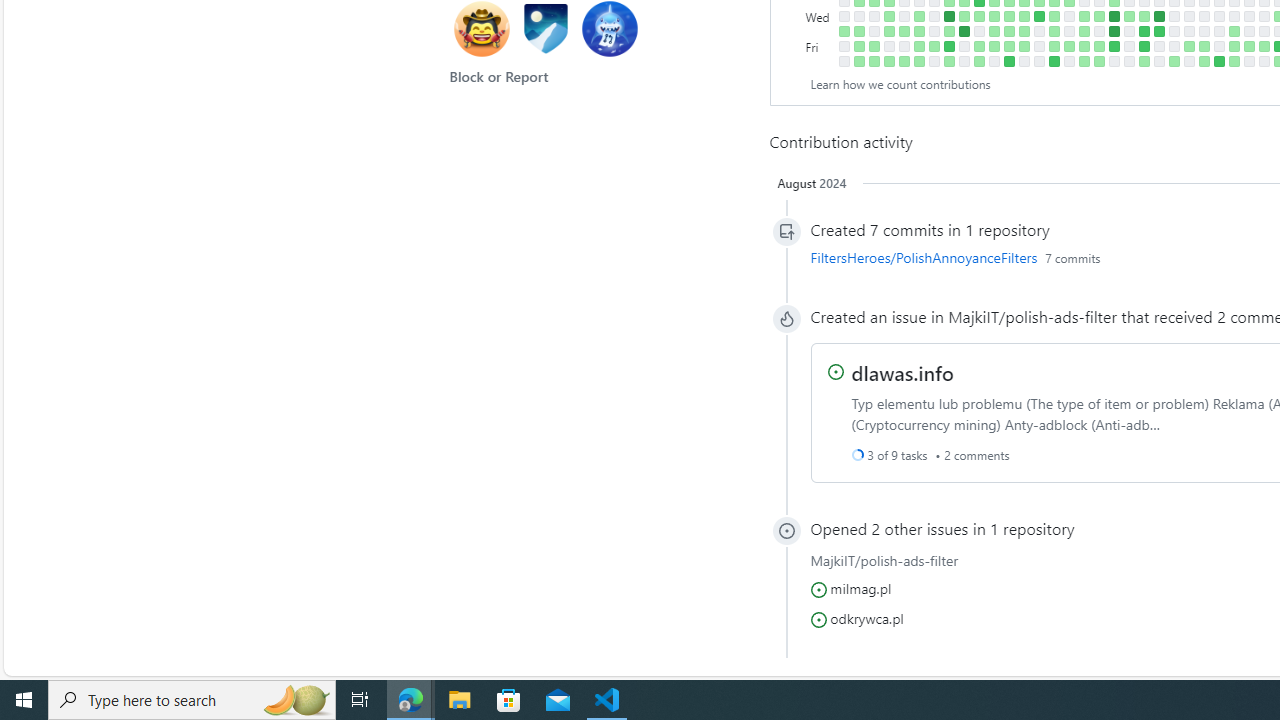 Image resolution: width=1280 pixels, height=720 pixels. Describe the element at coordinates (1188, 16) in the screenshot. I see `No contributions on January 31st.` at that location.